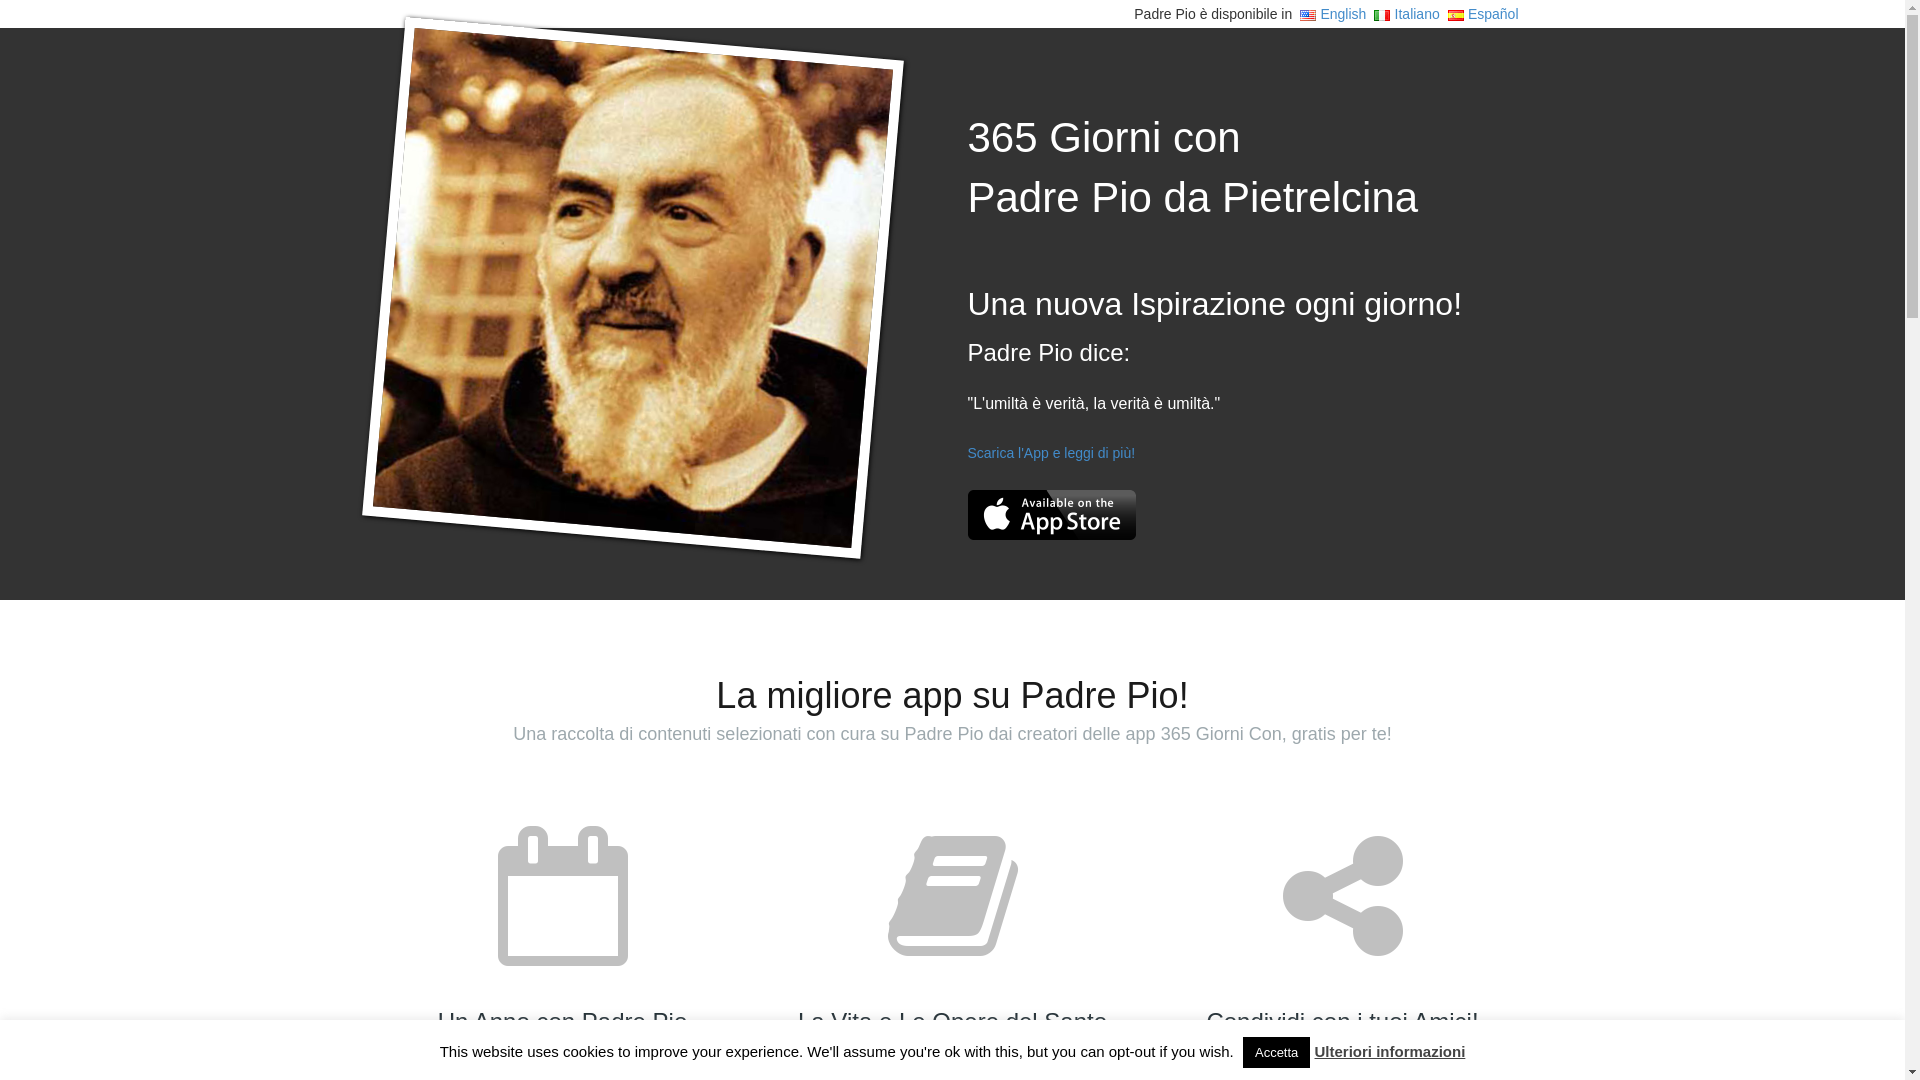  I want to click on English, so click(1333, 14).